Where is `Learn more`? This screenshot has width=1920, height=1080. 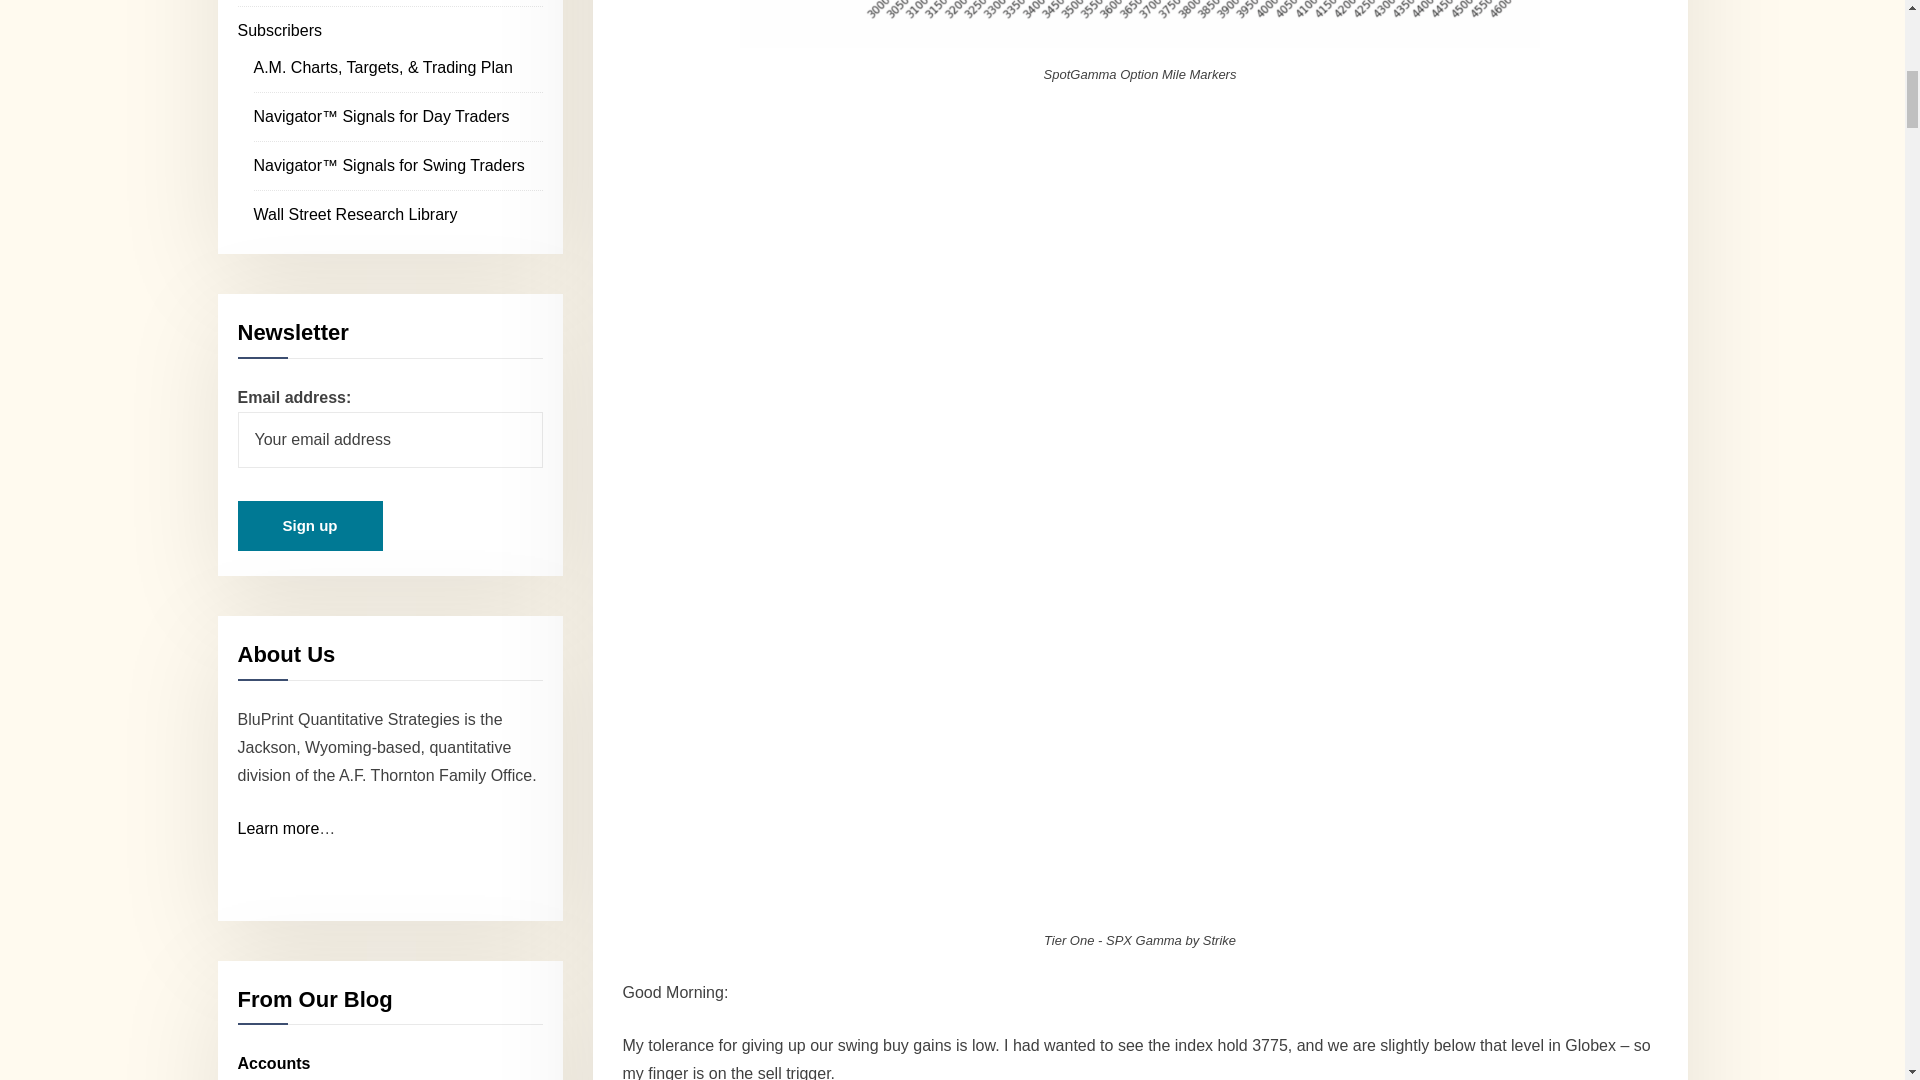
Learn more is located at coordinates (279, 828).